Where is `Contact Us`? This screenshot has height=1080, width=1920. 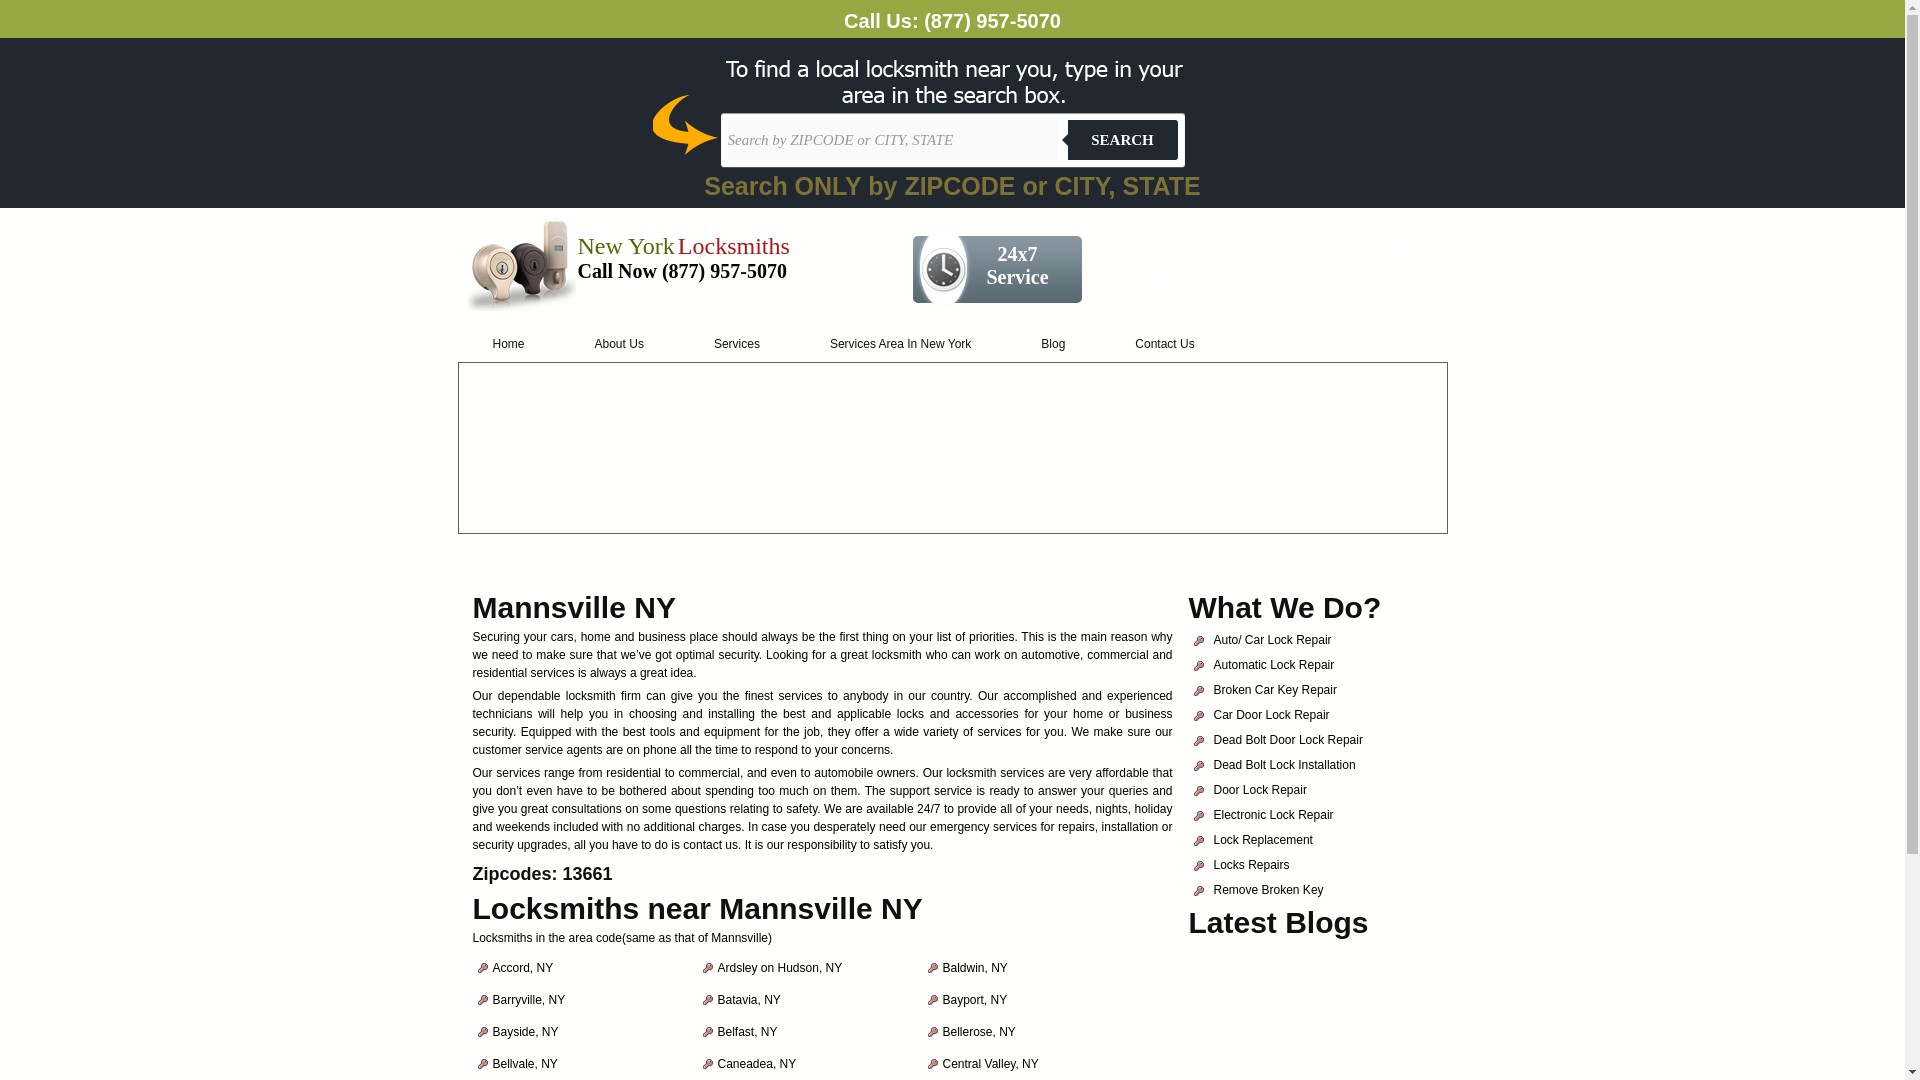 Contact Us is located at coordinates (1164, 344).